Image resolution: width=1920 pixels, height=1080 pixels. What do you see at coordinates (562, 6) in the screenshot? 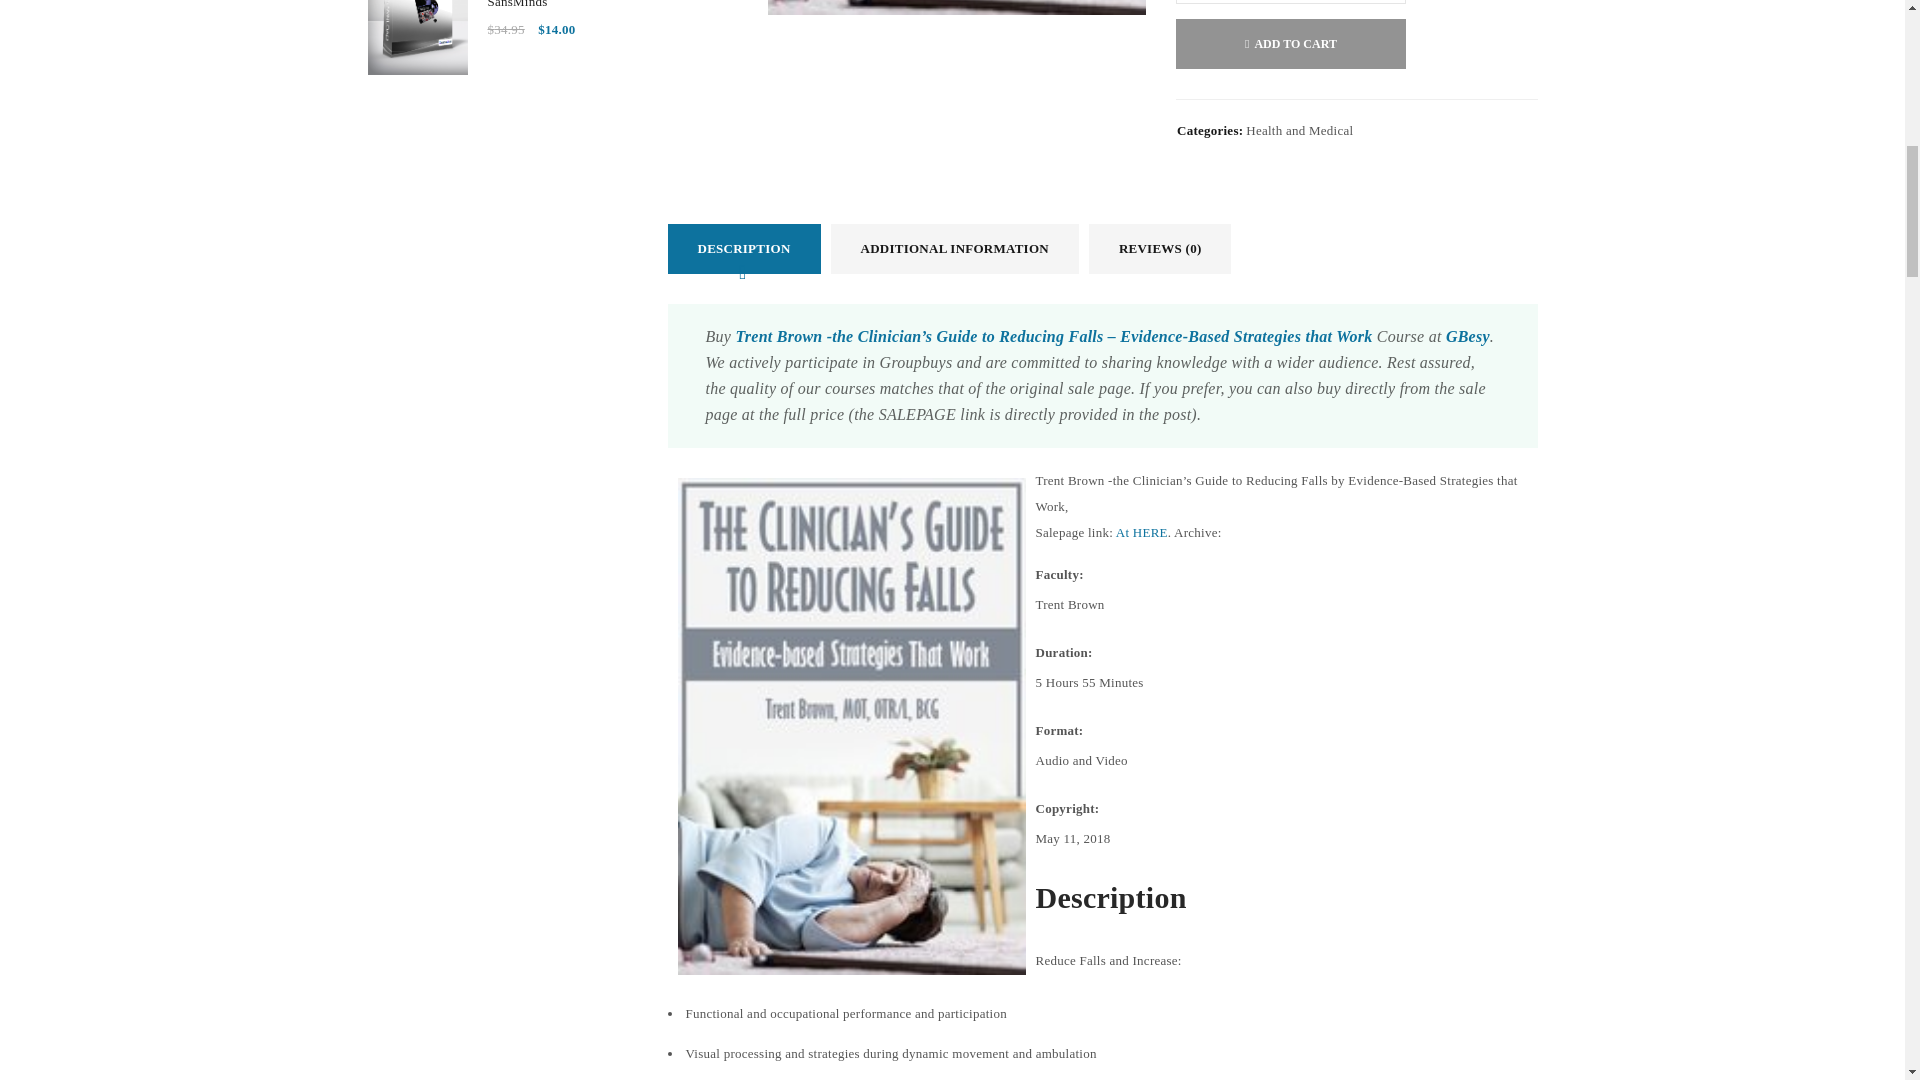
I see `Imprint by Jason Yu and SansMinds` at bounding box center [562, 6].